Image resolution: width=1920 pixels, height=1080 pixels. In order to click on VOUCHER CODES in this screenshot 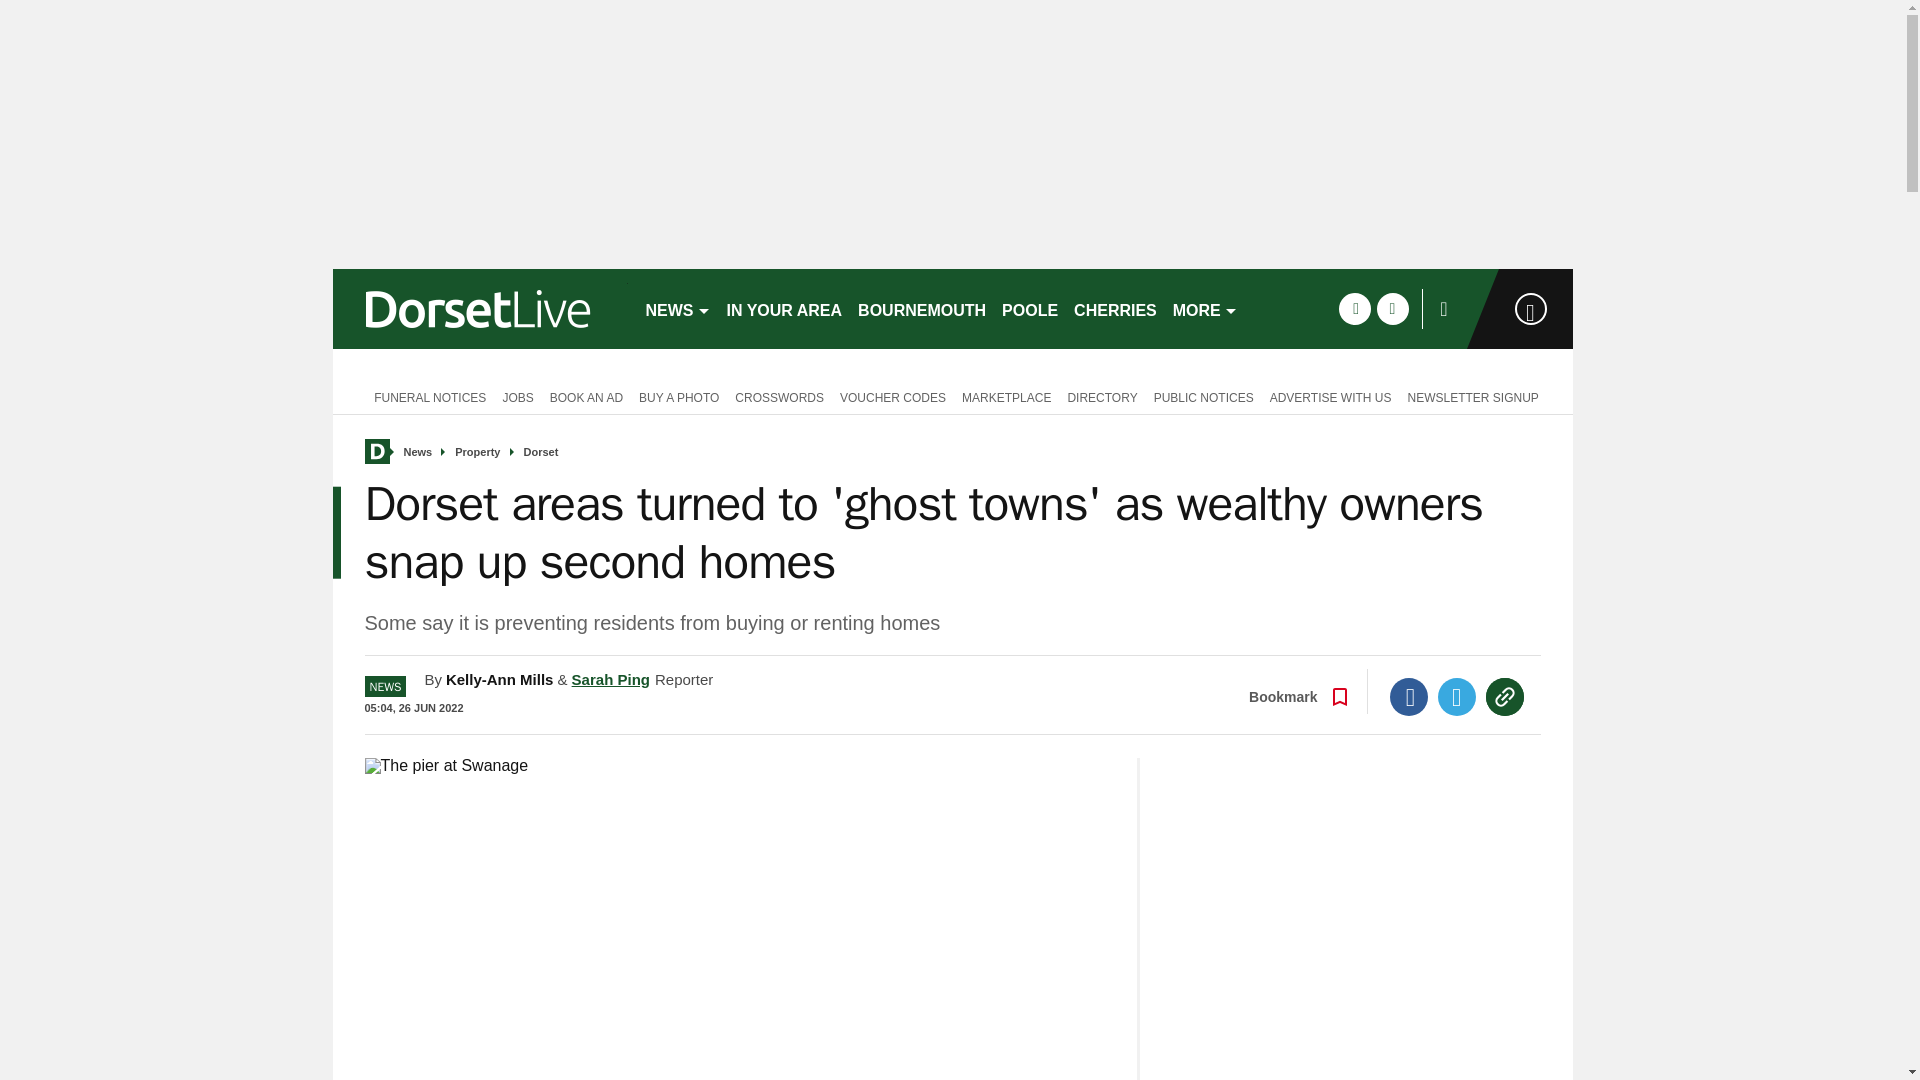, I will do `click(892, 396)`.